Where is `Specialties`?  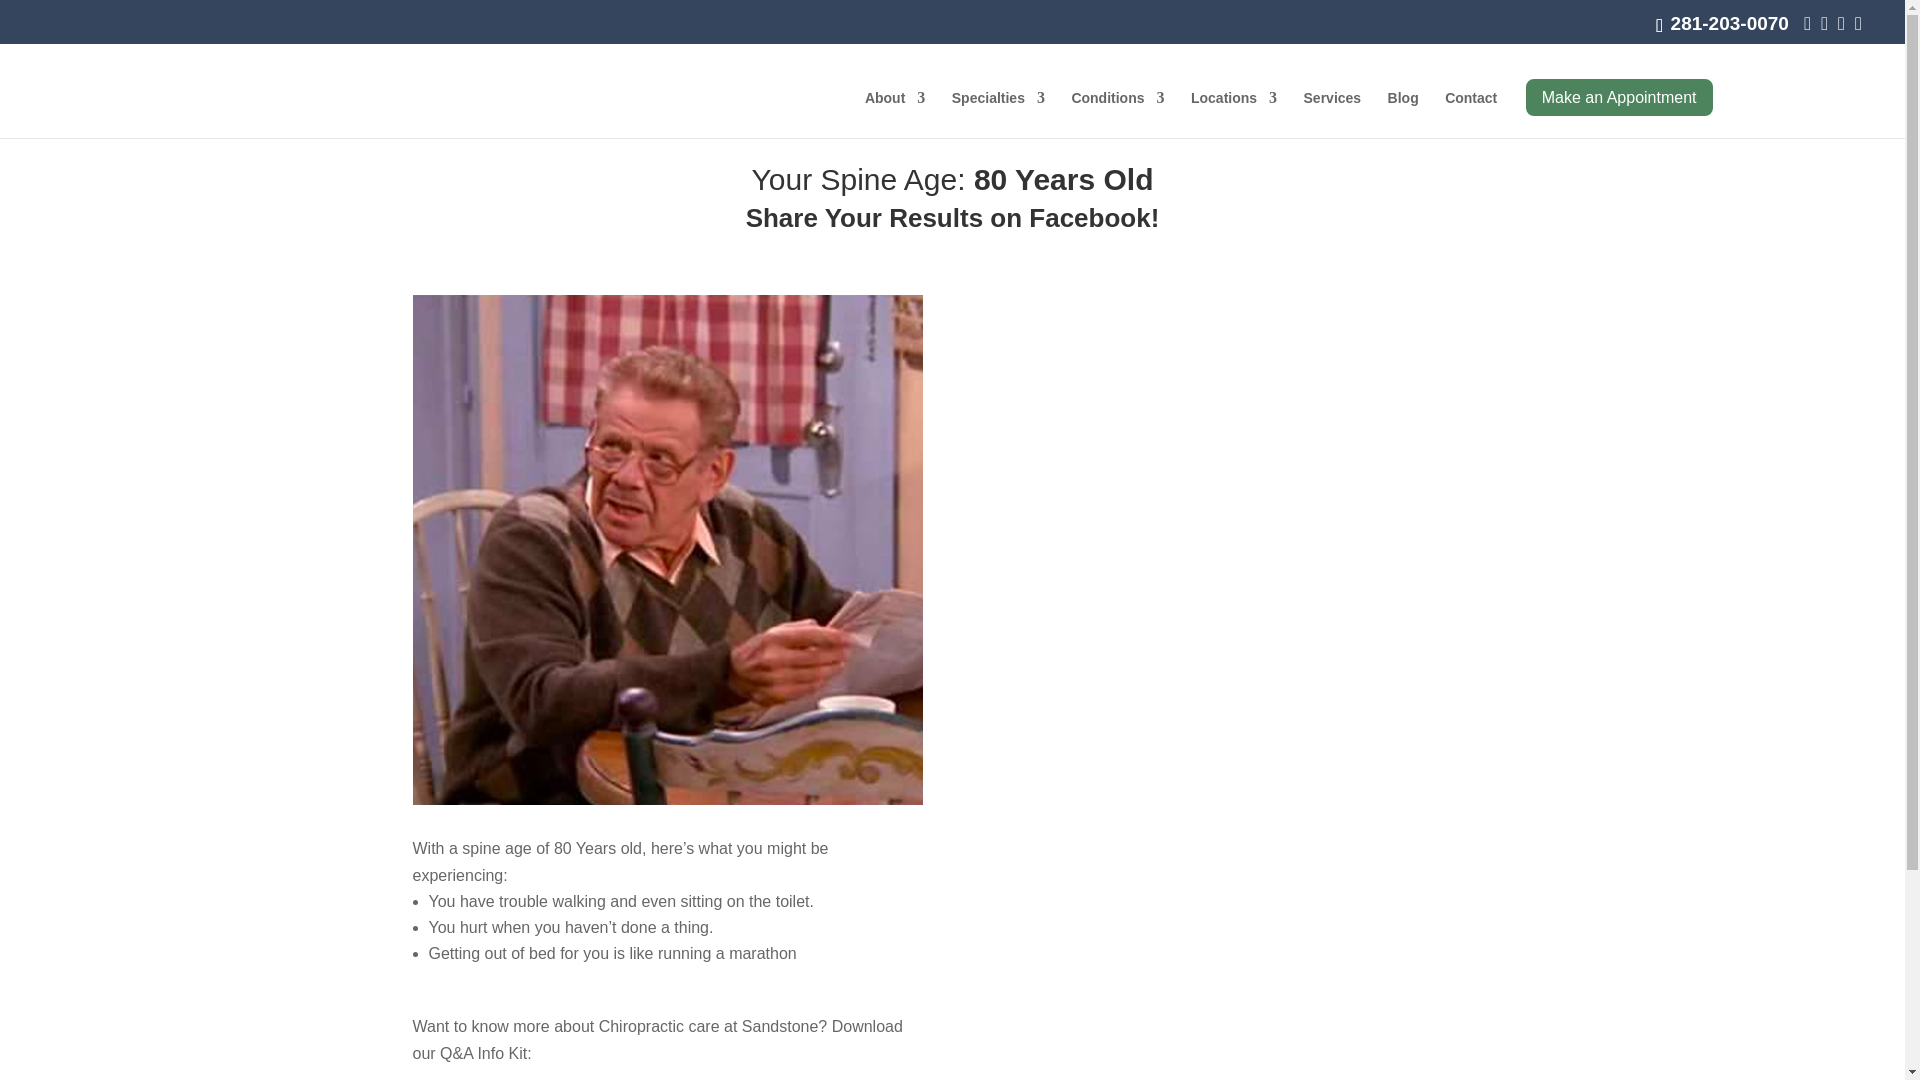 Specialties is located at coordinates (998, 114).